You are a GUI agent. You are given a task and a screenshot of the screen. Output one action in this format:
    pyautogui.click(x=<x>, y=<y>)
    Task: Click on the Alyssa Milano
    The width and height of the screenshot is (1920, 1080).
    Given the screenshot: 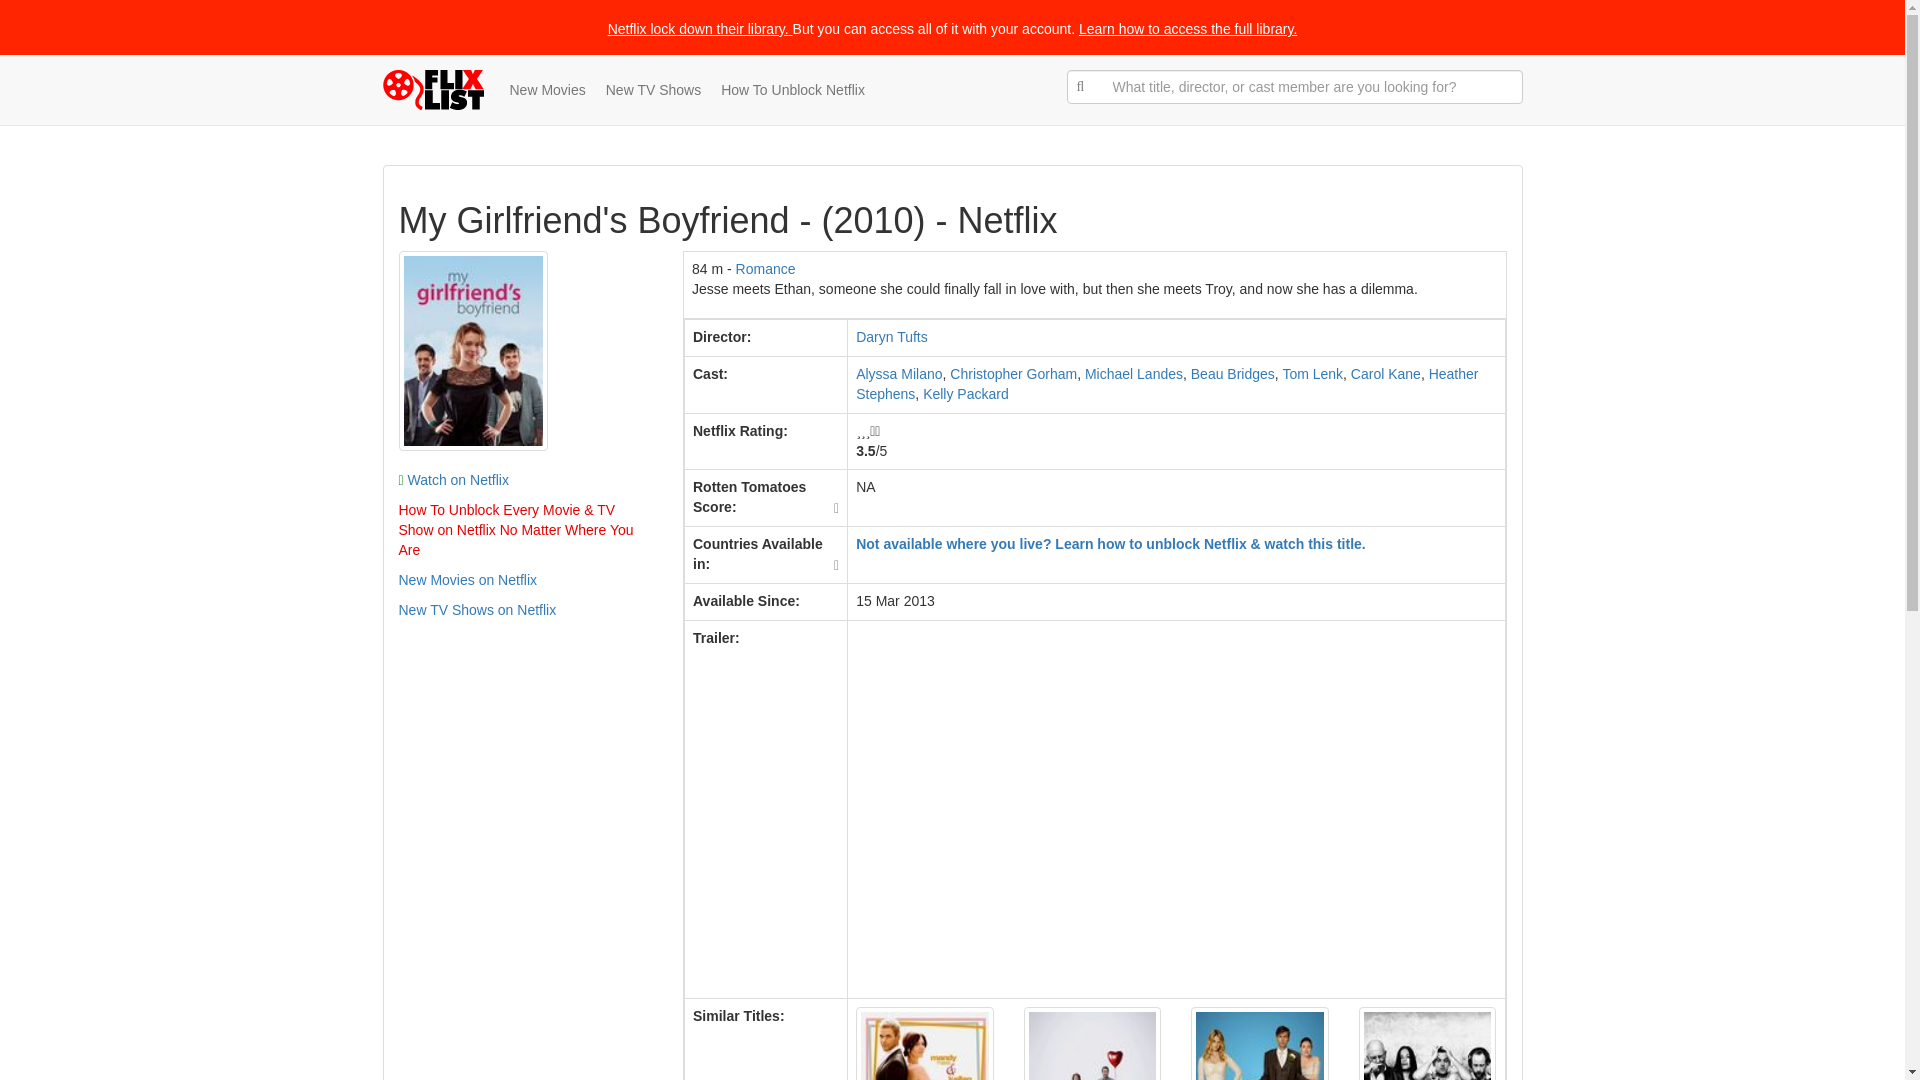 What is the action you would take?
    pyautogui.click(x=899, y=374)
    